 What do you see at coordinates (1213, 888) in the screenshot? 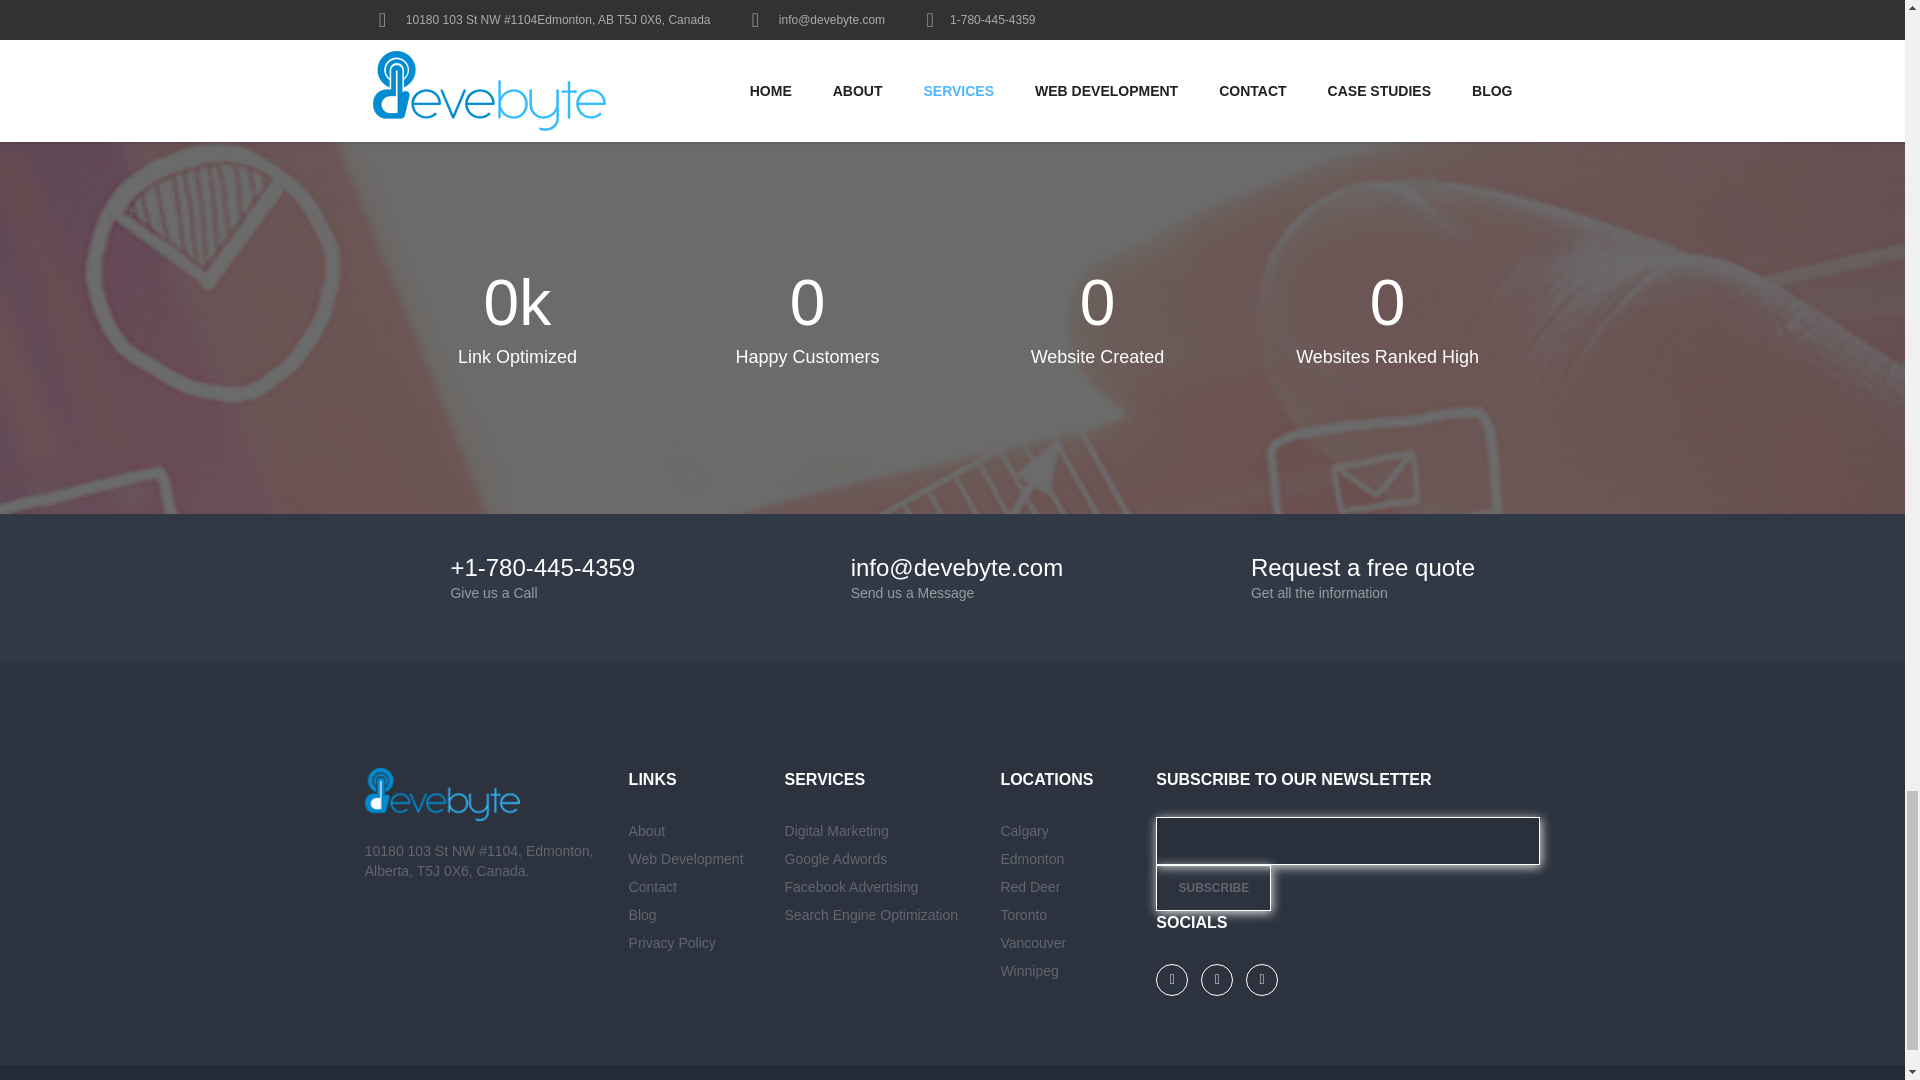
I see `Subscribe` at bounding box center [1213, 888].